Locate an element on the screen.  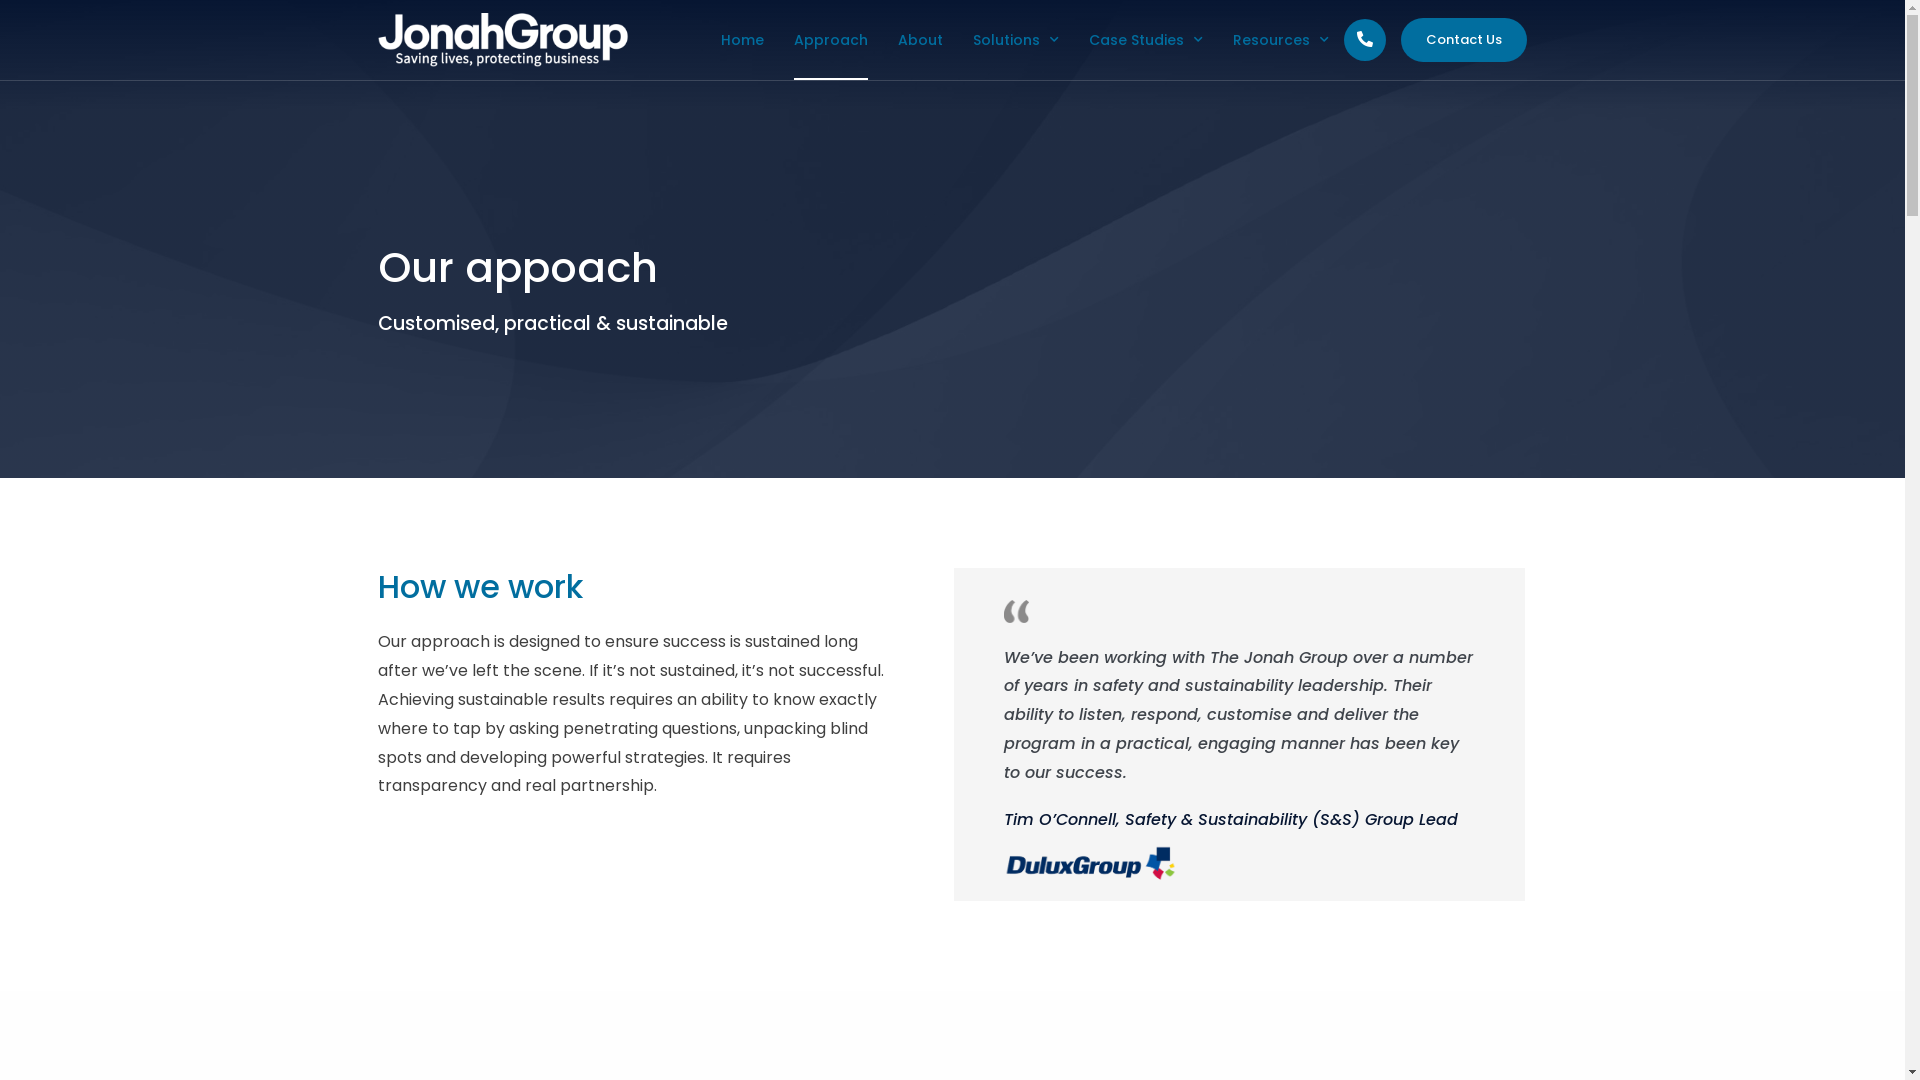
Approach is located at coordinates (831, 40).